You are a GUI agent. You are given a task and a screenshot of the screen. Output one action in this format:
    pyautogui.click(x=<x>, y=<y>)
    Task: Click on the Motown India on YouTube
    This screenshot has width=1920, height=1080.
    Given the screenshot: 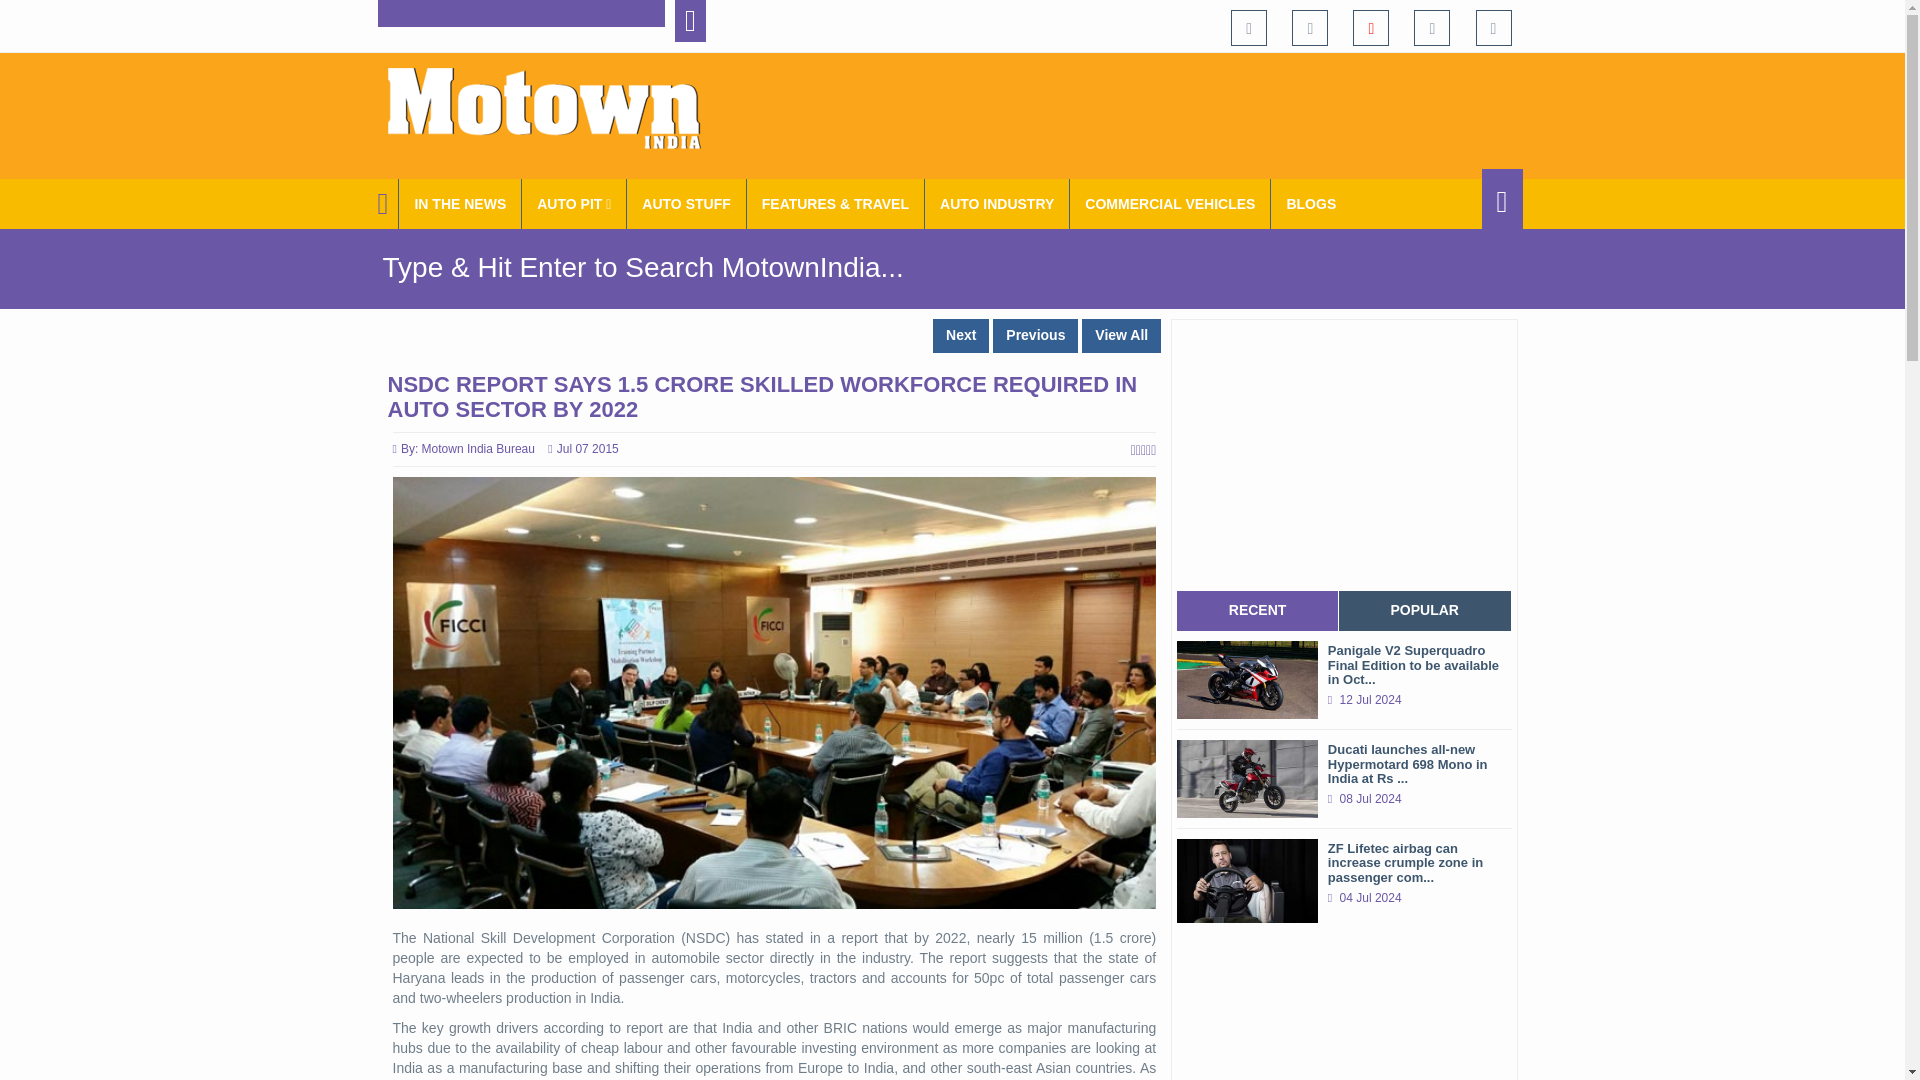 What is the action you would take?
    pyautogui.click(x=1370, y=28)
    